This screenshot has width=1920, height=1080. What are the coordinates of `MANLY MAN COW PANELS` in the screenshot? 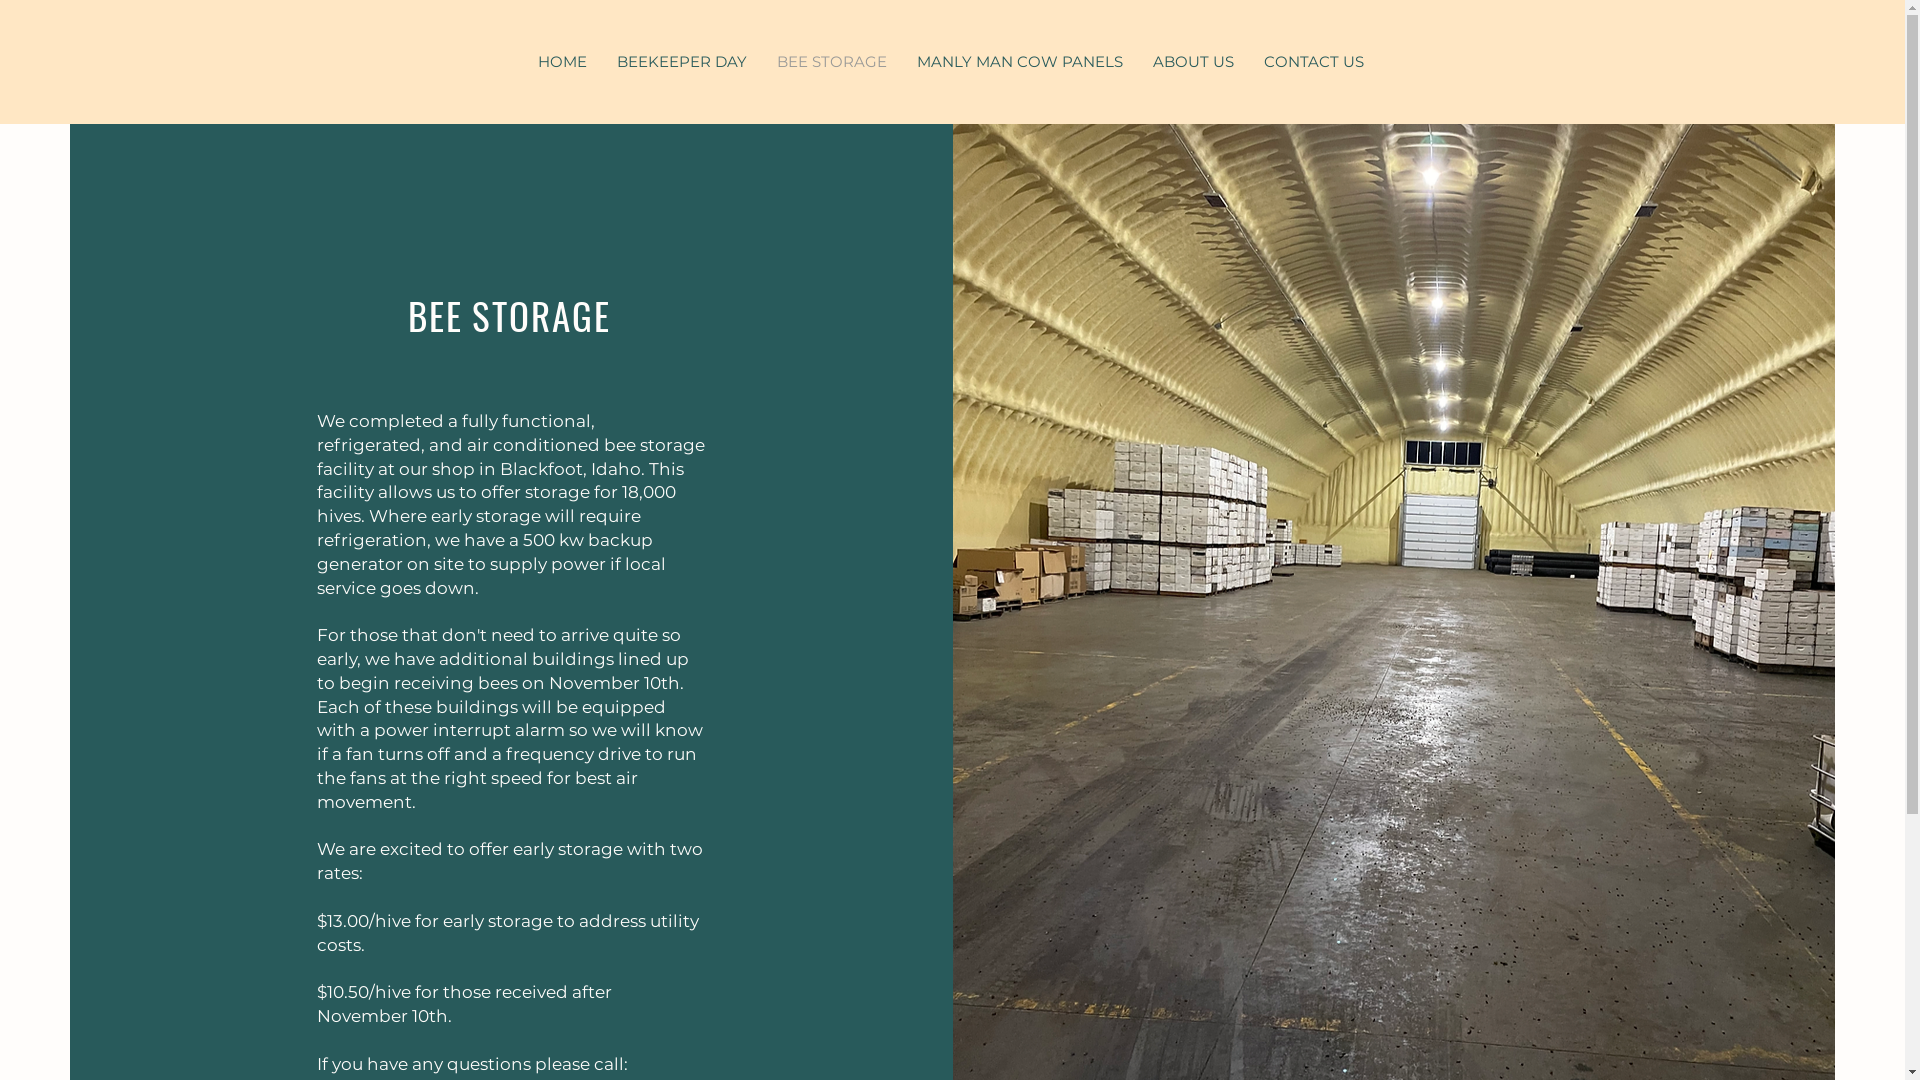 It's located at (1020, 62).